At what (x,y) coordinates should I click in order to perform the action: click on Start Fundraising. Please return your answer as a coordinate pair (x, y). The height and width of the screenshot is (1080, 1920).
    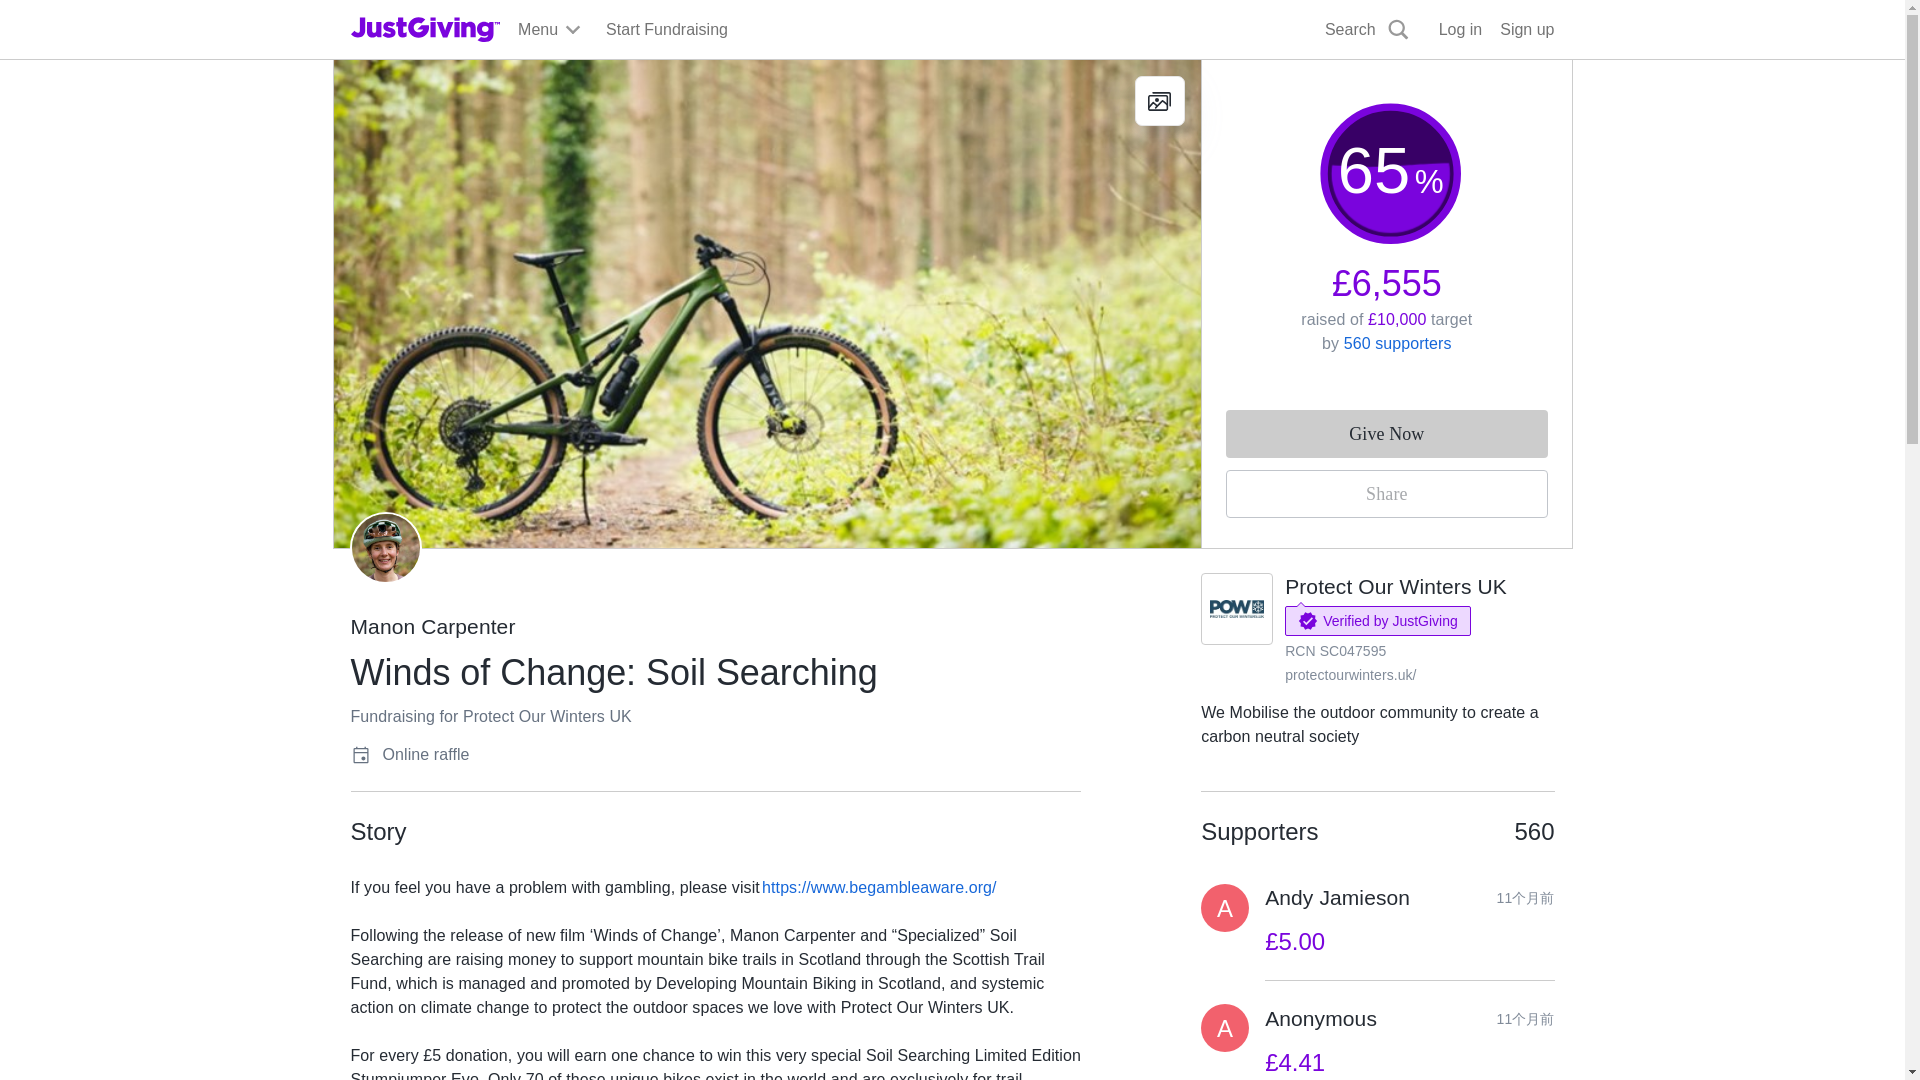
    Looking at the image, I should click on (666, 30).